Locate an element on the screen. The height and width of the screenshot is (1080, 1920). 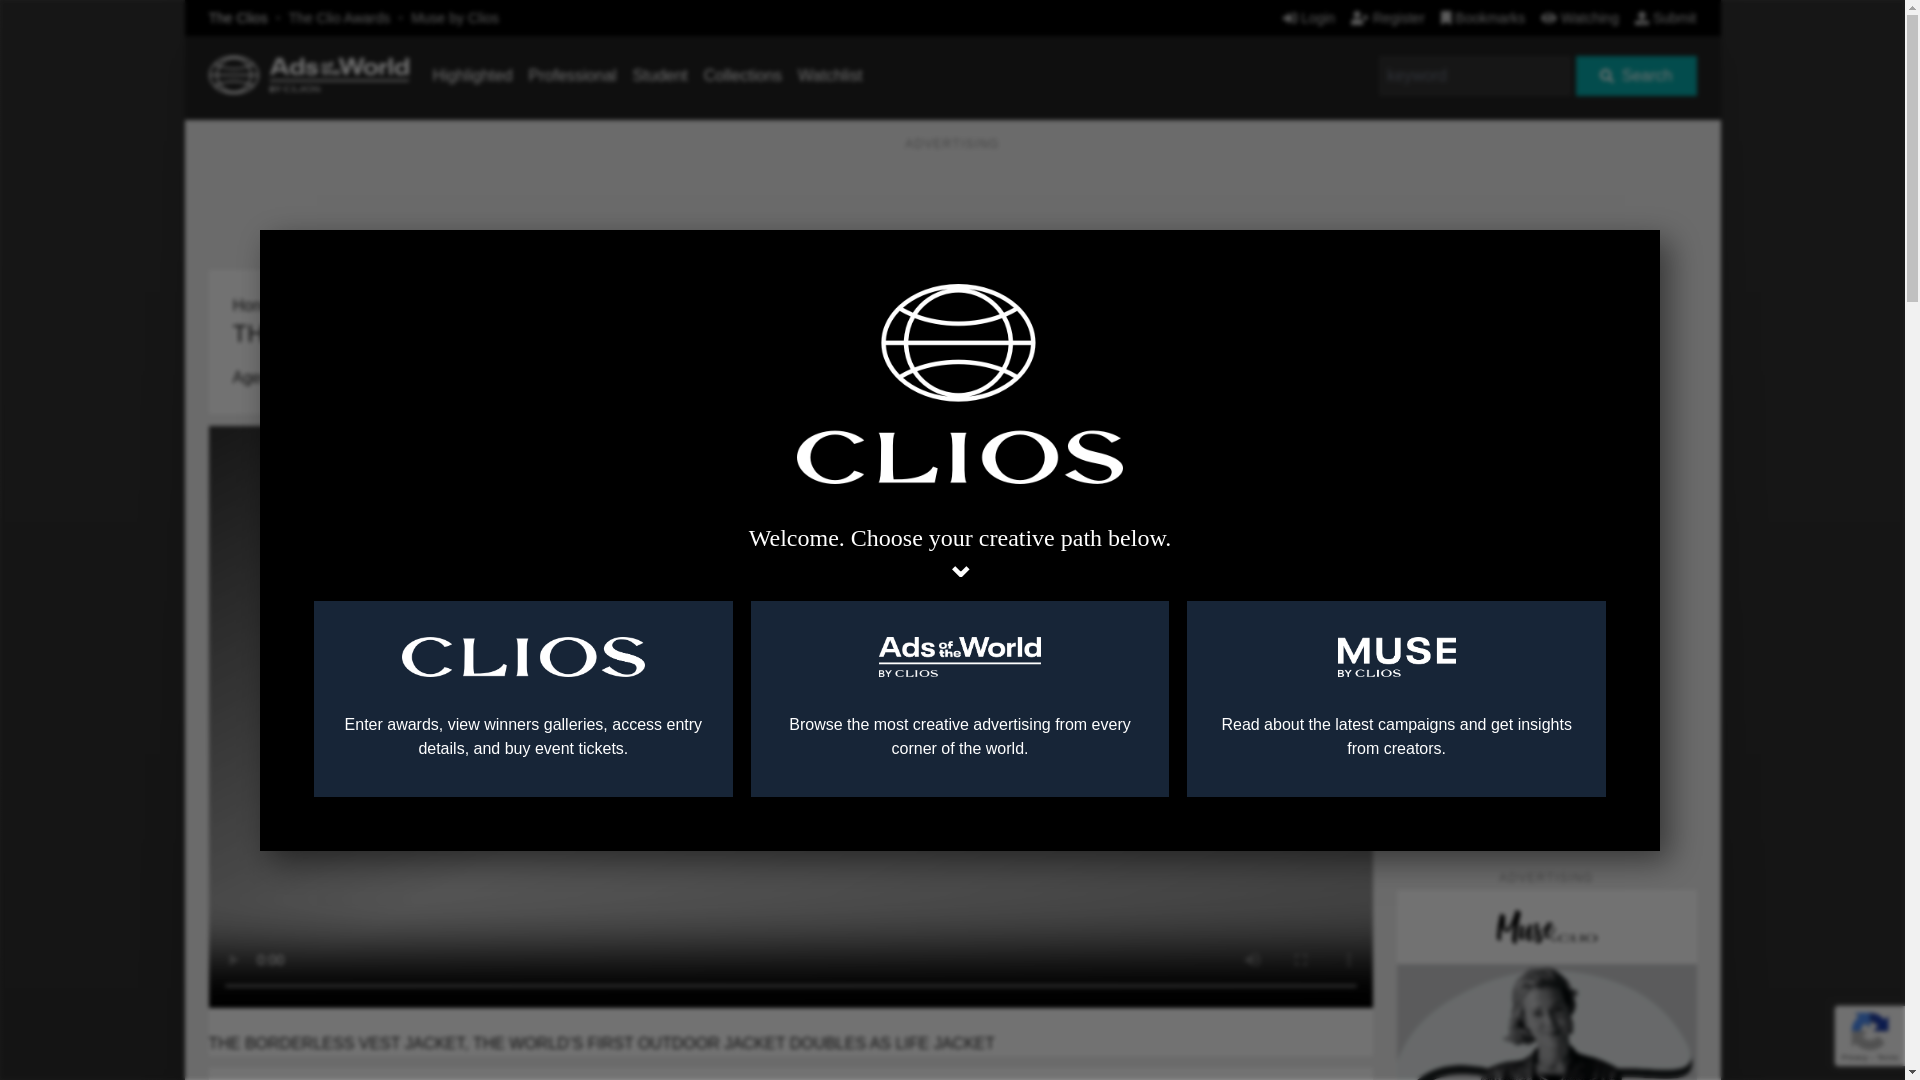
Student is located at coordinates (660, 75).